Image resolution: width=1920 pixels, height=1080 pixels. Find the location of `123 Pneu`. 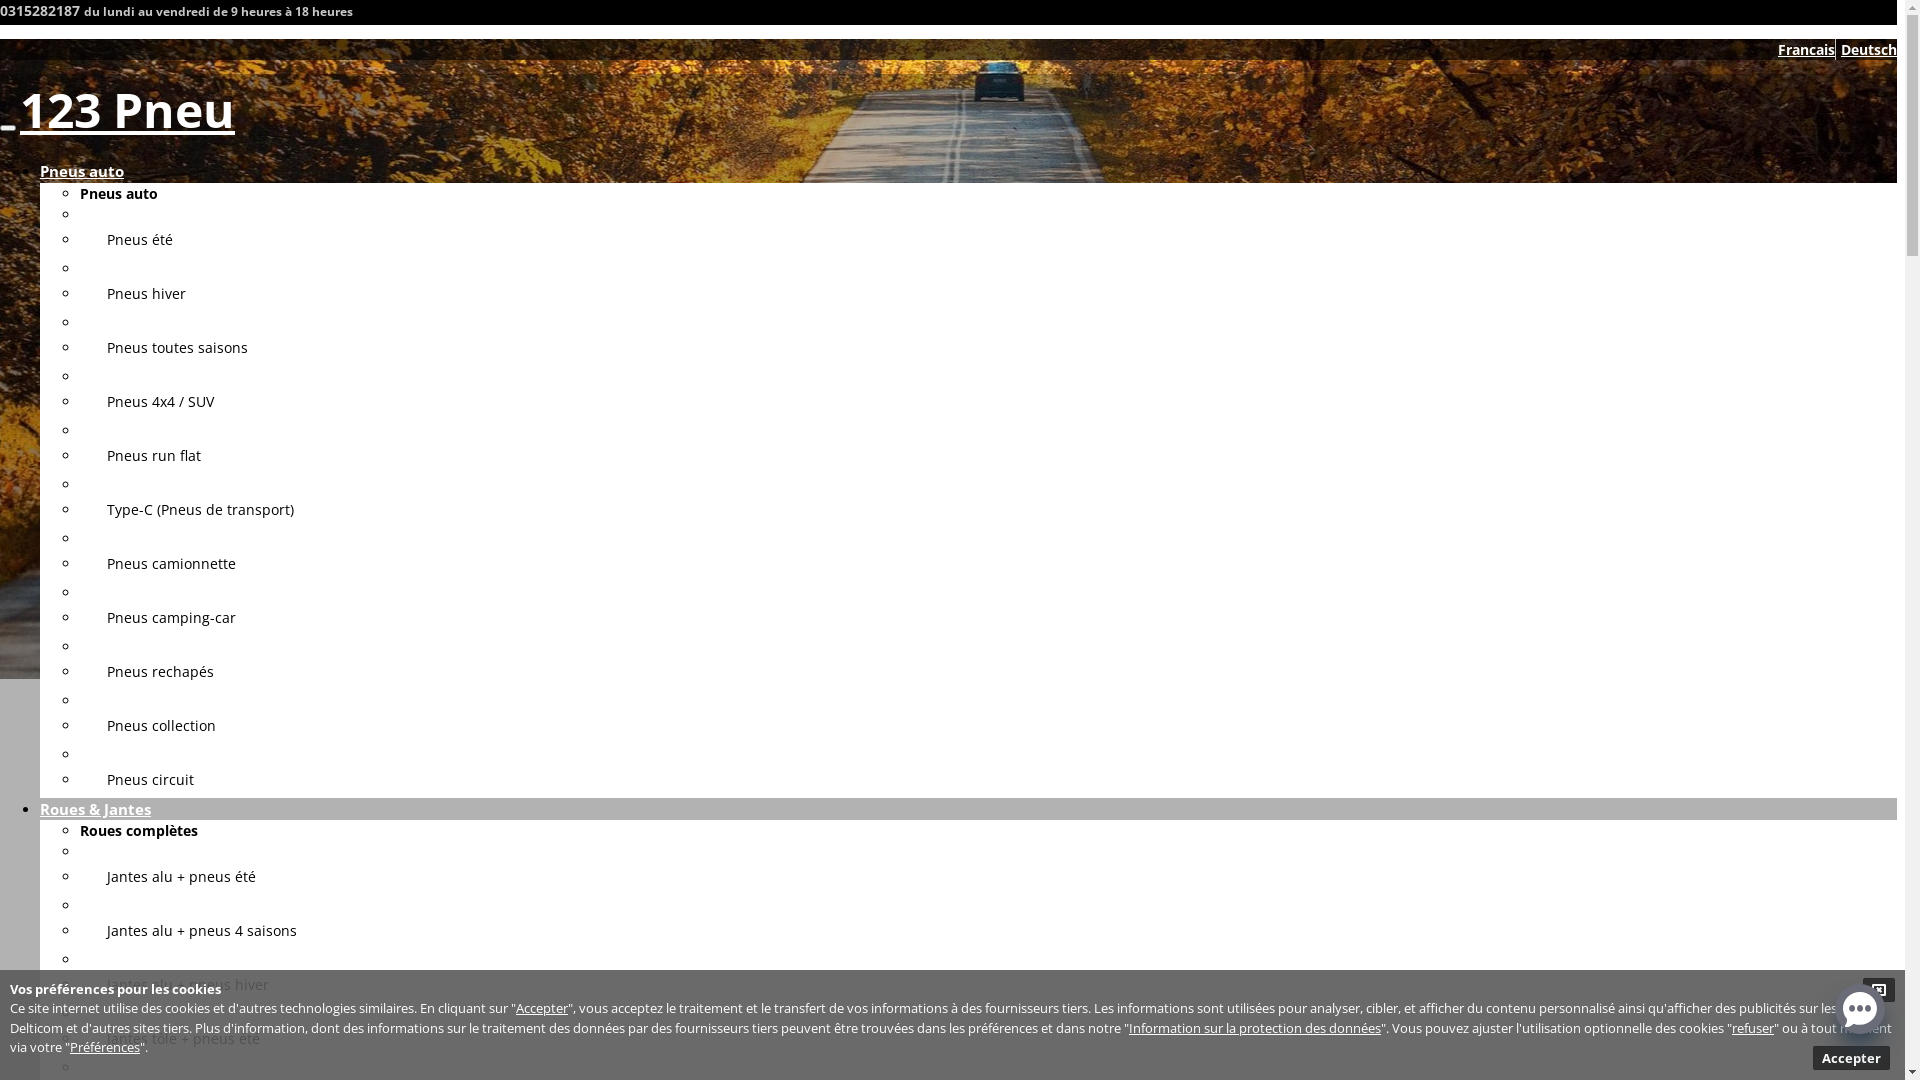

123 Pneu is located at coordinates (128, 110).